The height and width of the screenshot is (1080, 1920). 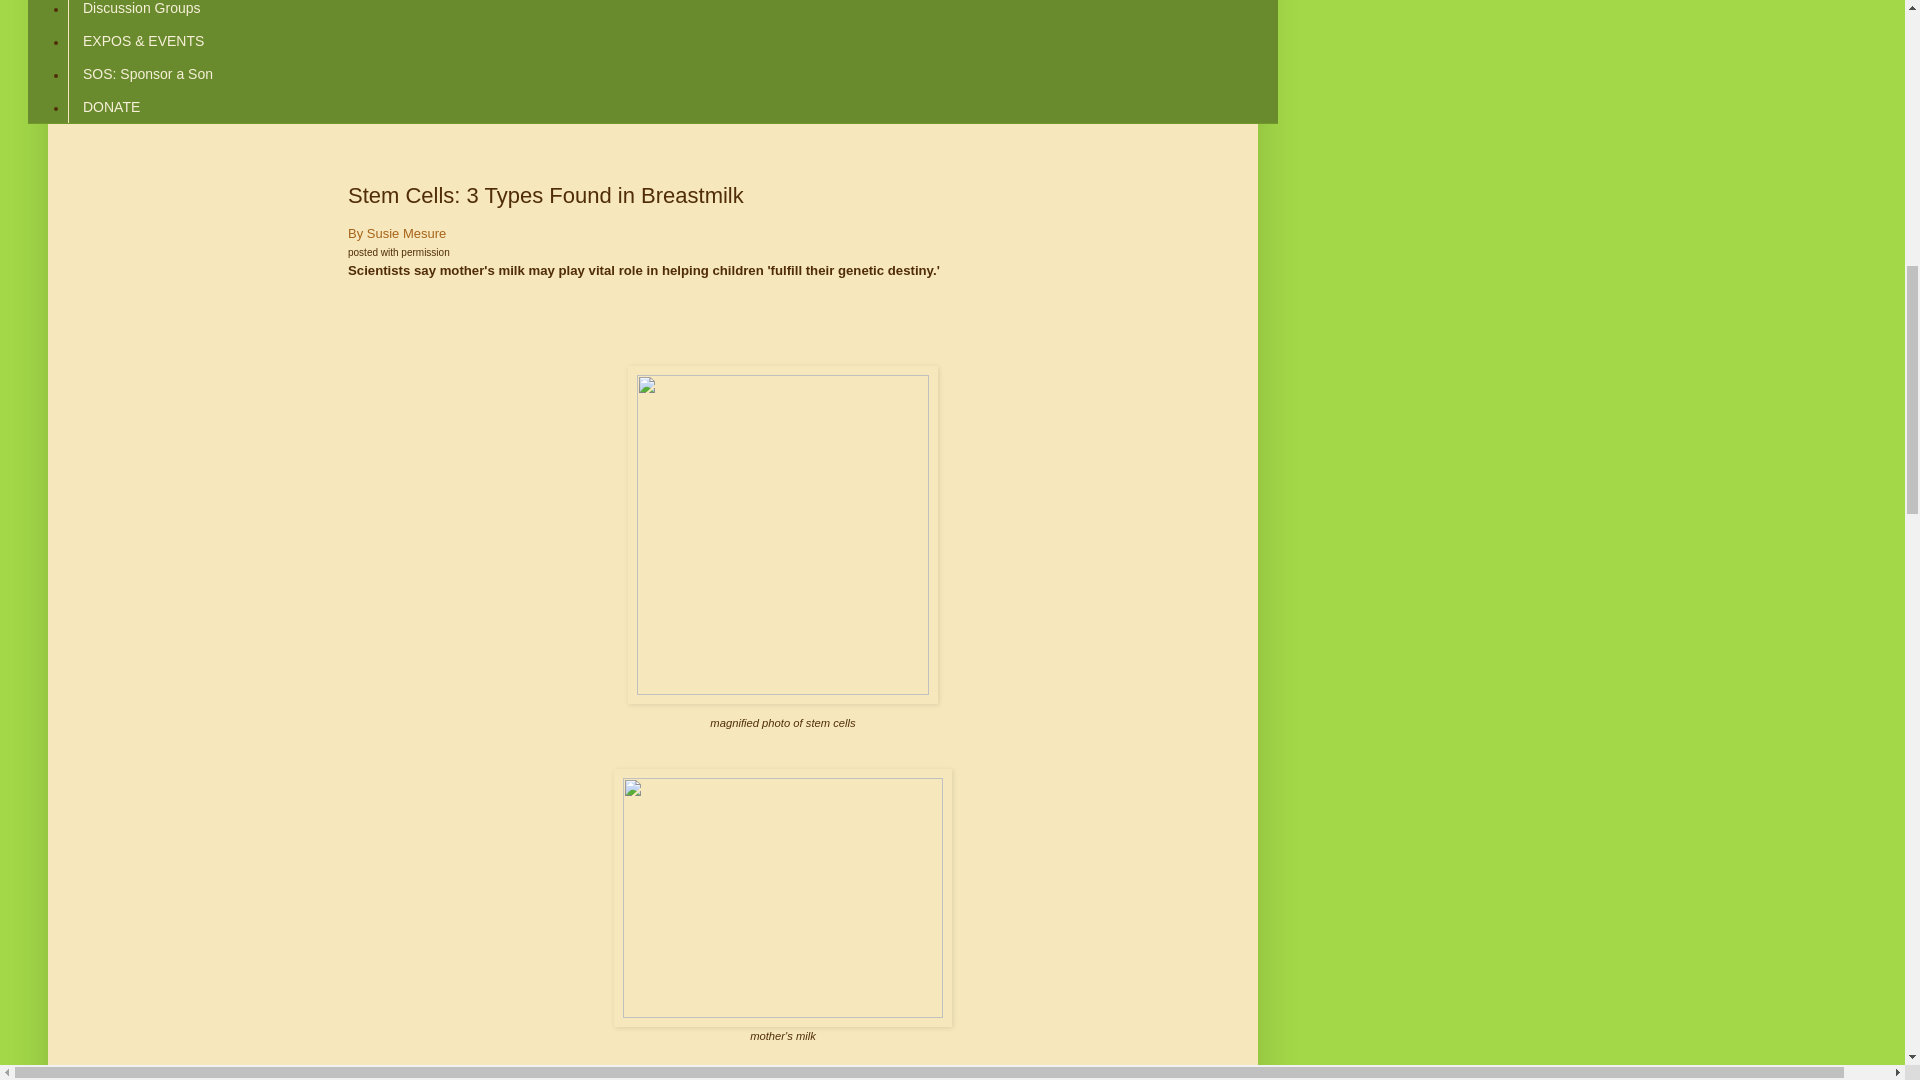 I want to click on Discussion Groups, so click(x=141, y=12).